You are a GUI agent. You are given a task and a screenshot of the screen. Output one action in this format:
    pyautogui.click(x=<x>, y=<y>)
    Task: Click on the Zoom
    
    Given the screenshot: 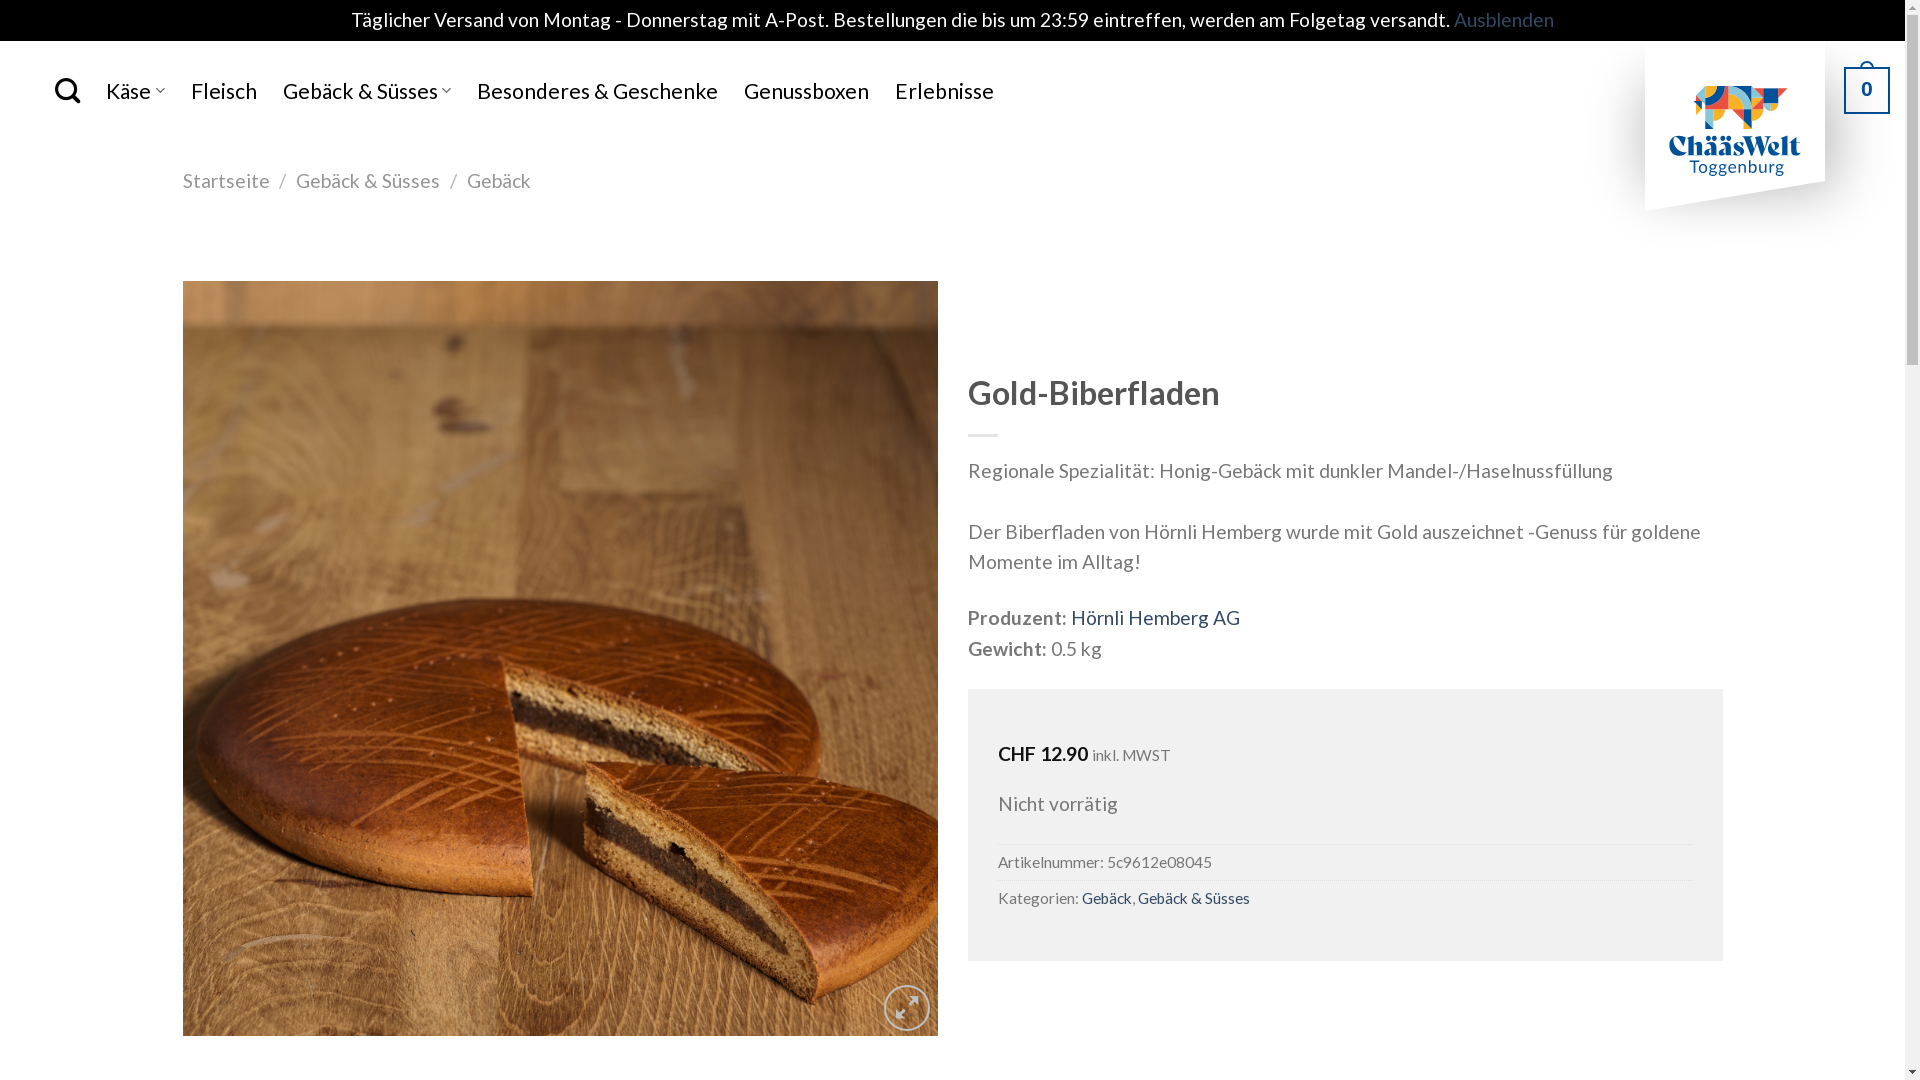 What is the action you would take?
    pyautogui.click(x=908, y=1008)
    